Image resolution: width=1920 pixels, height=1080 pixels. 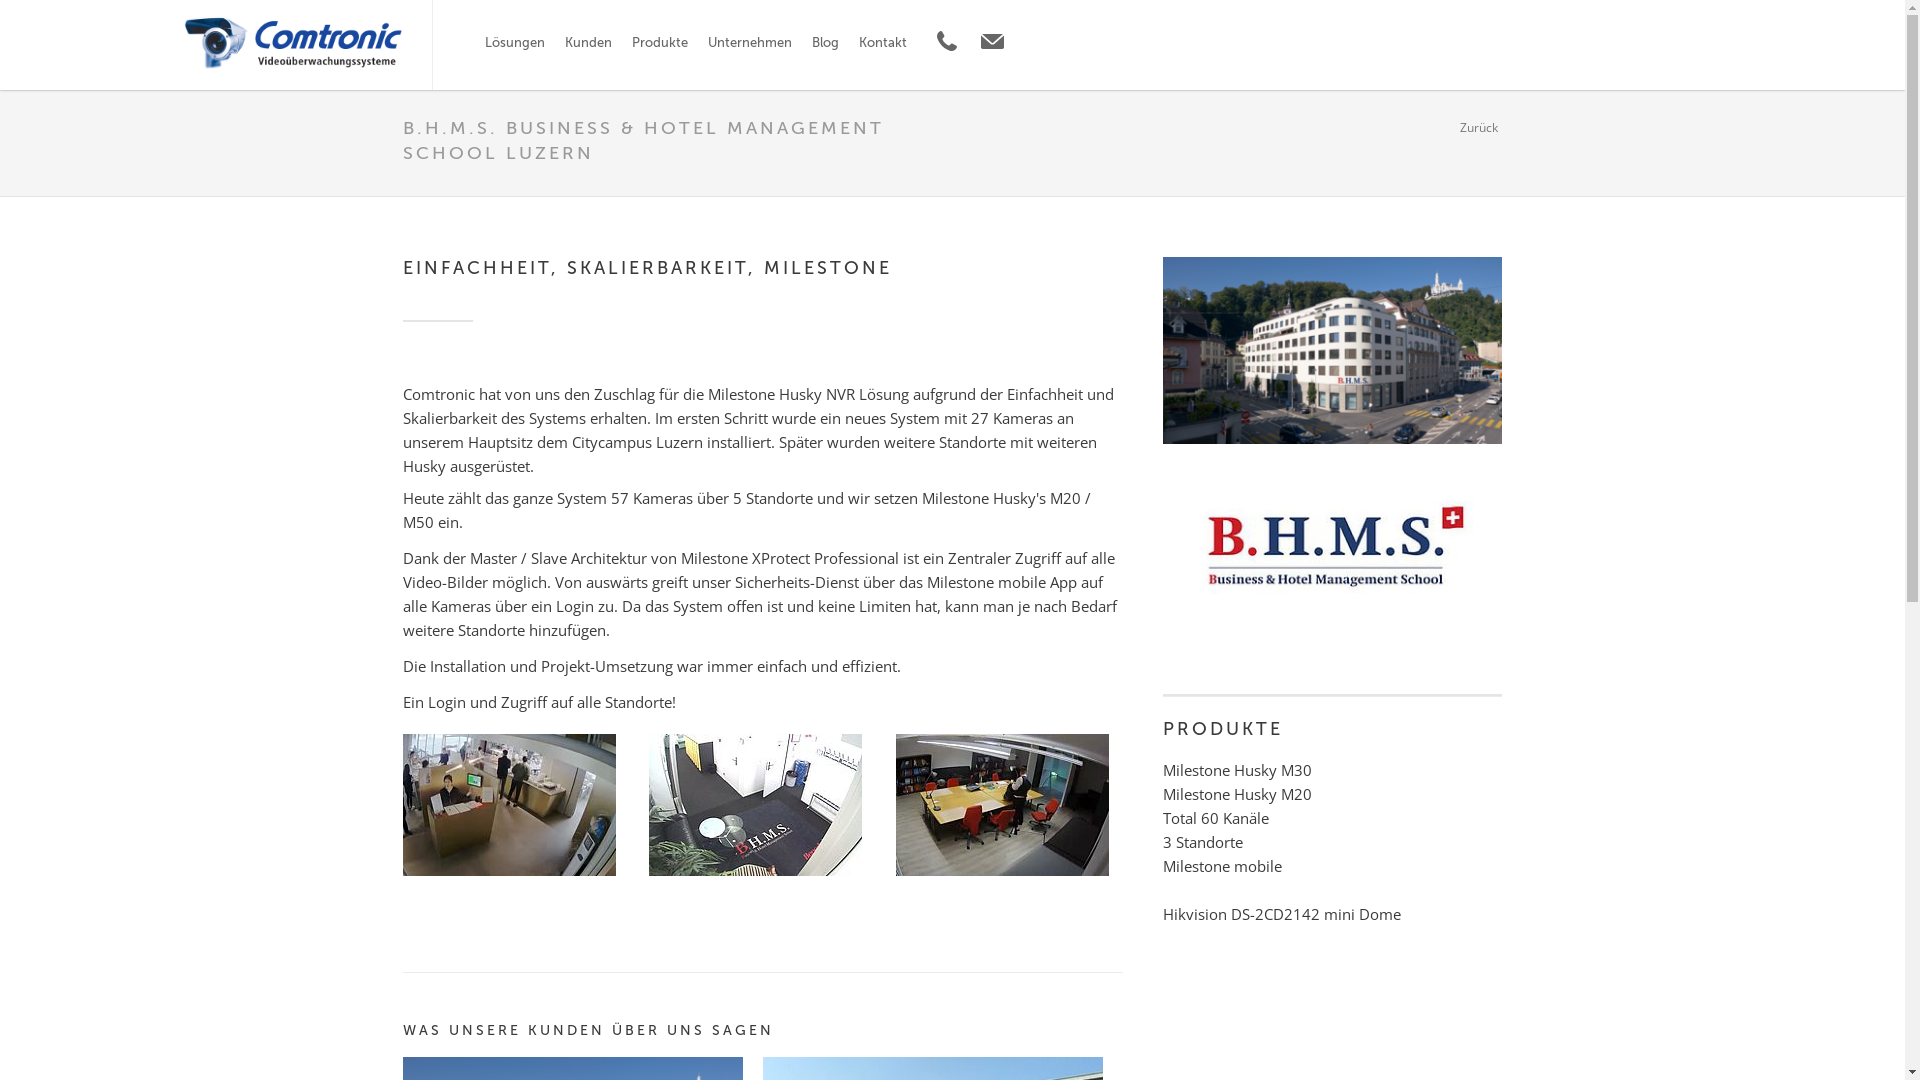 What do you see at coordinates (826, 45) in the screenshot?
I see `Blog` at bounding box center [826, 45].